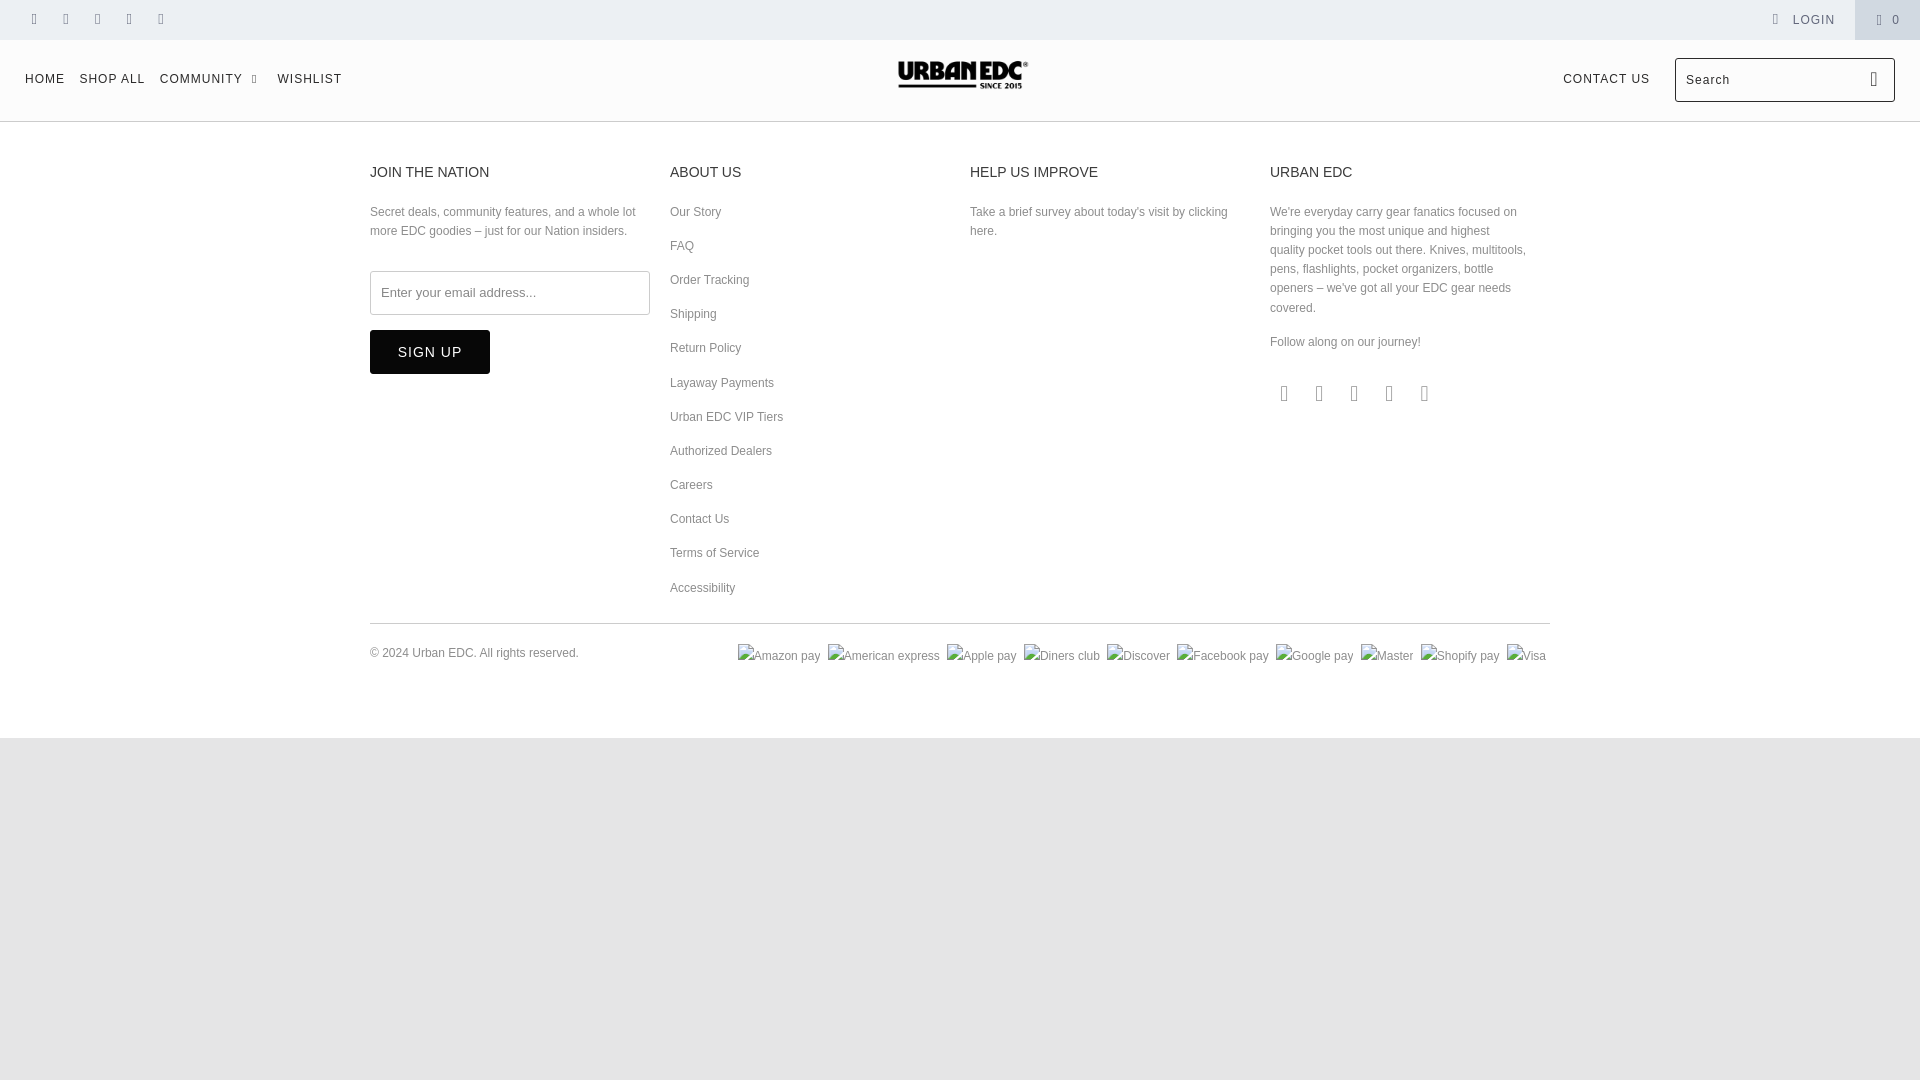  Describe the element at coordinates (96, 20) in the screenshot. I see `Urban EDC on YouTube` at that location.